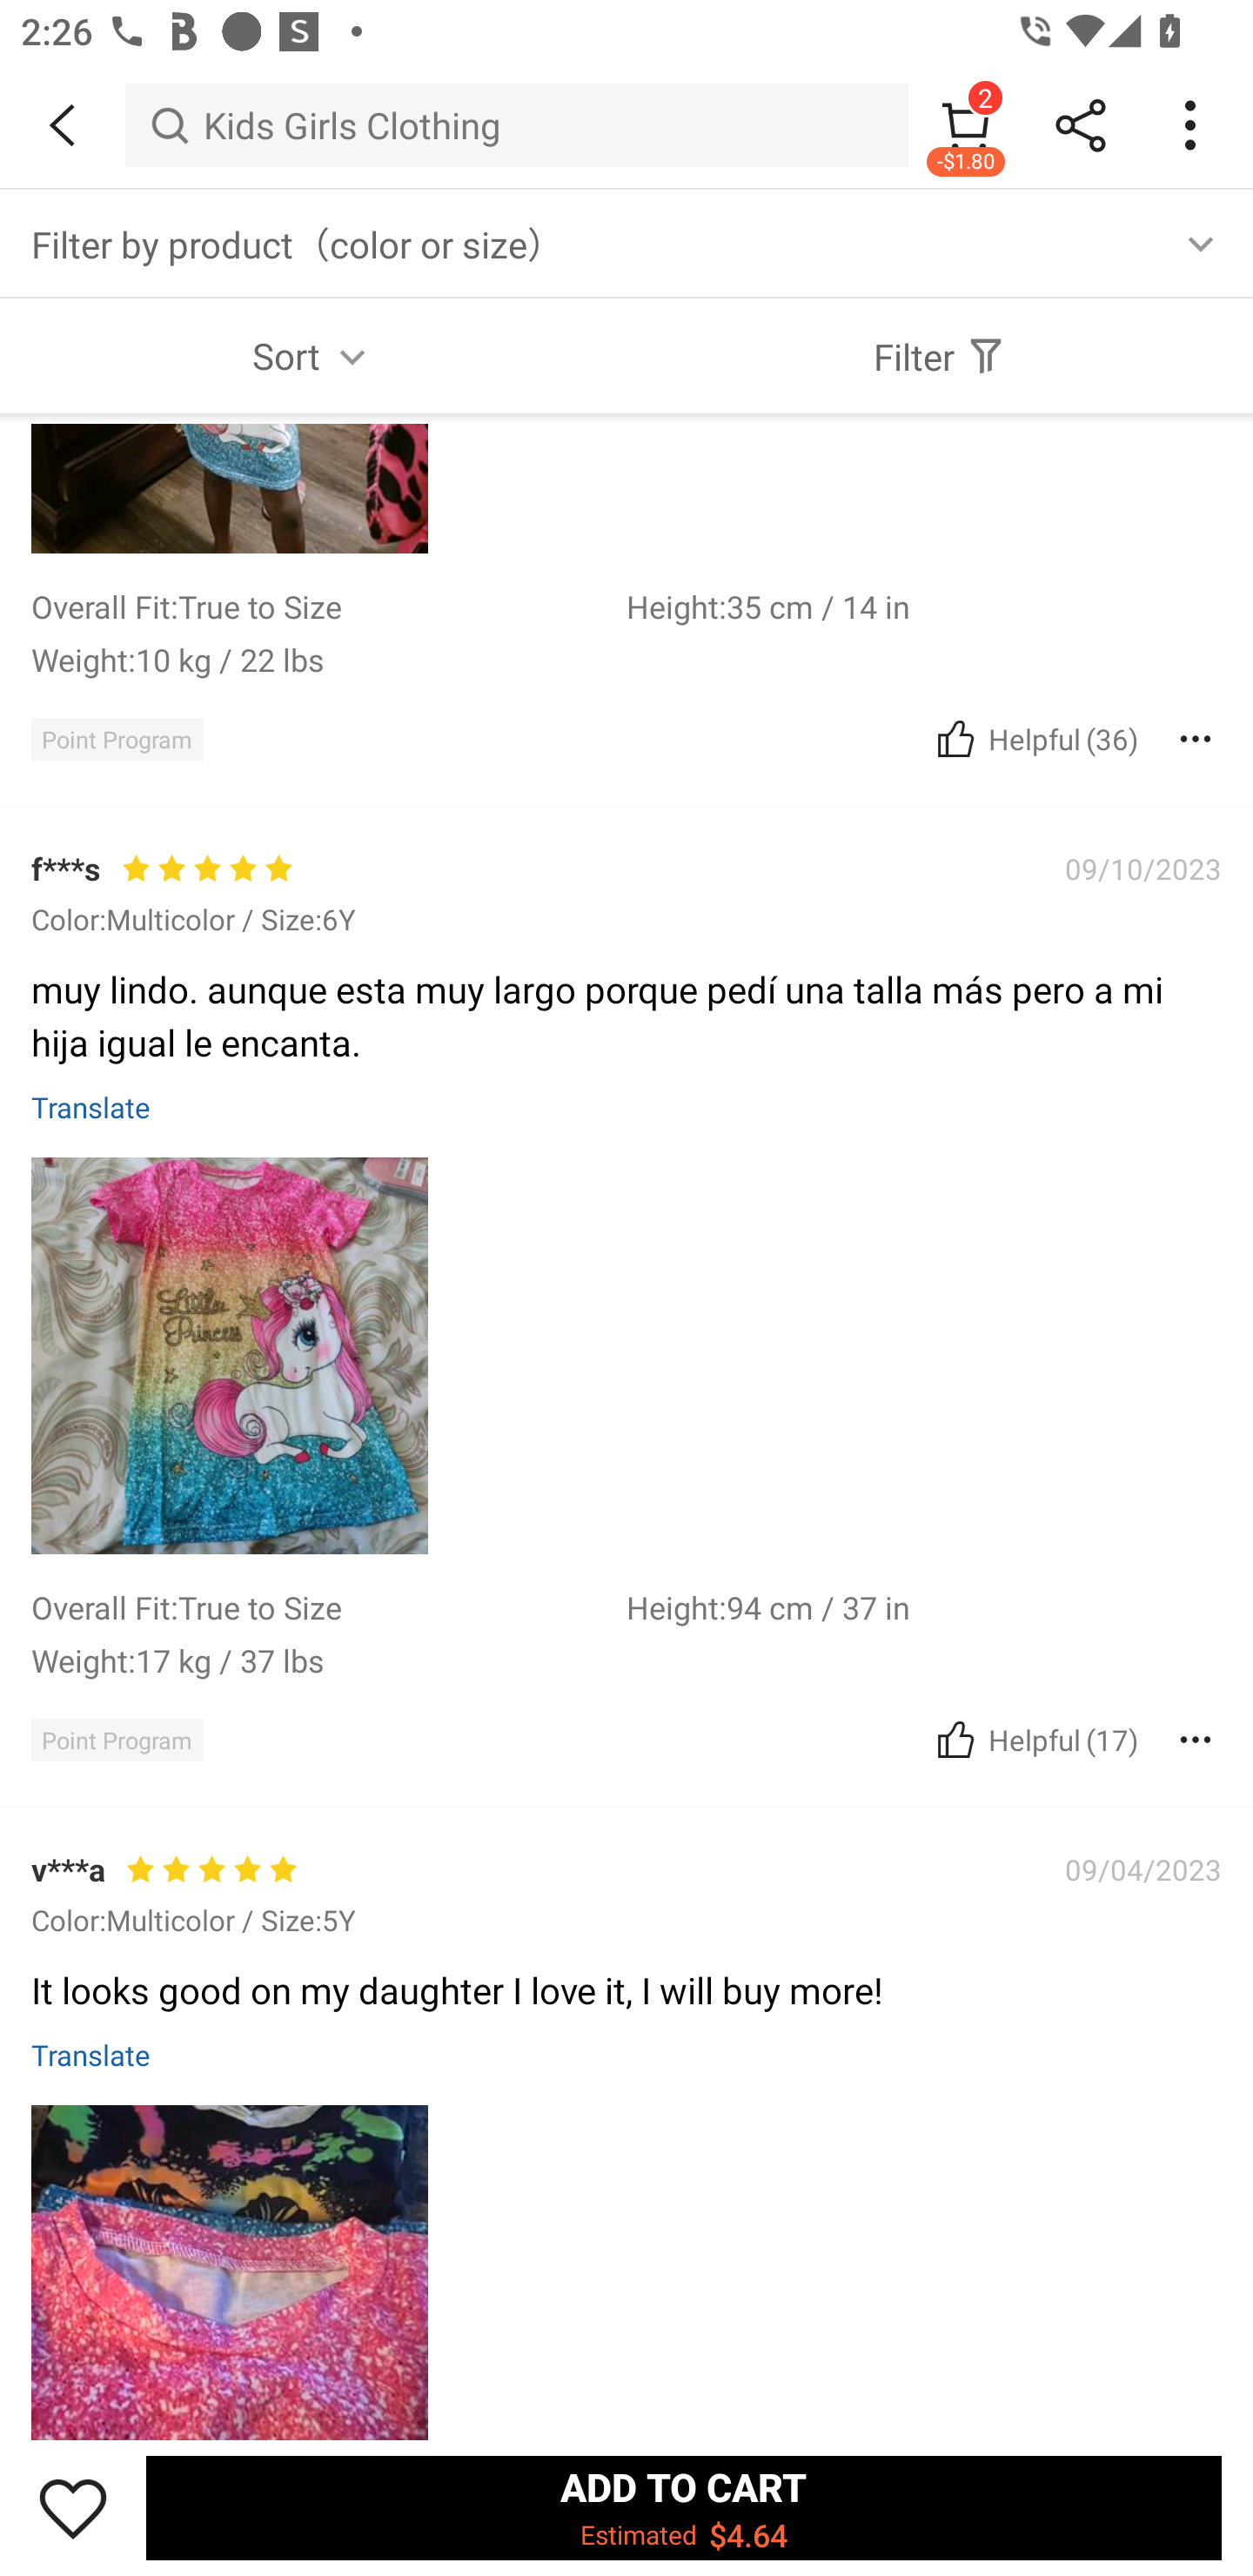 The height and width of the screenshot is (2576, 1253). Describe the element at coordinates (91, 1106) in the screenshot. I see `Translate` at that location.